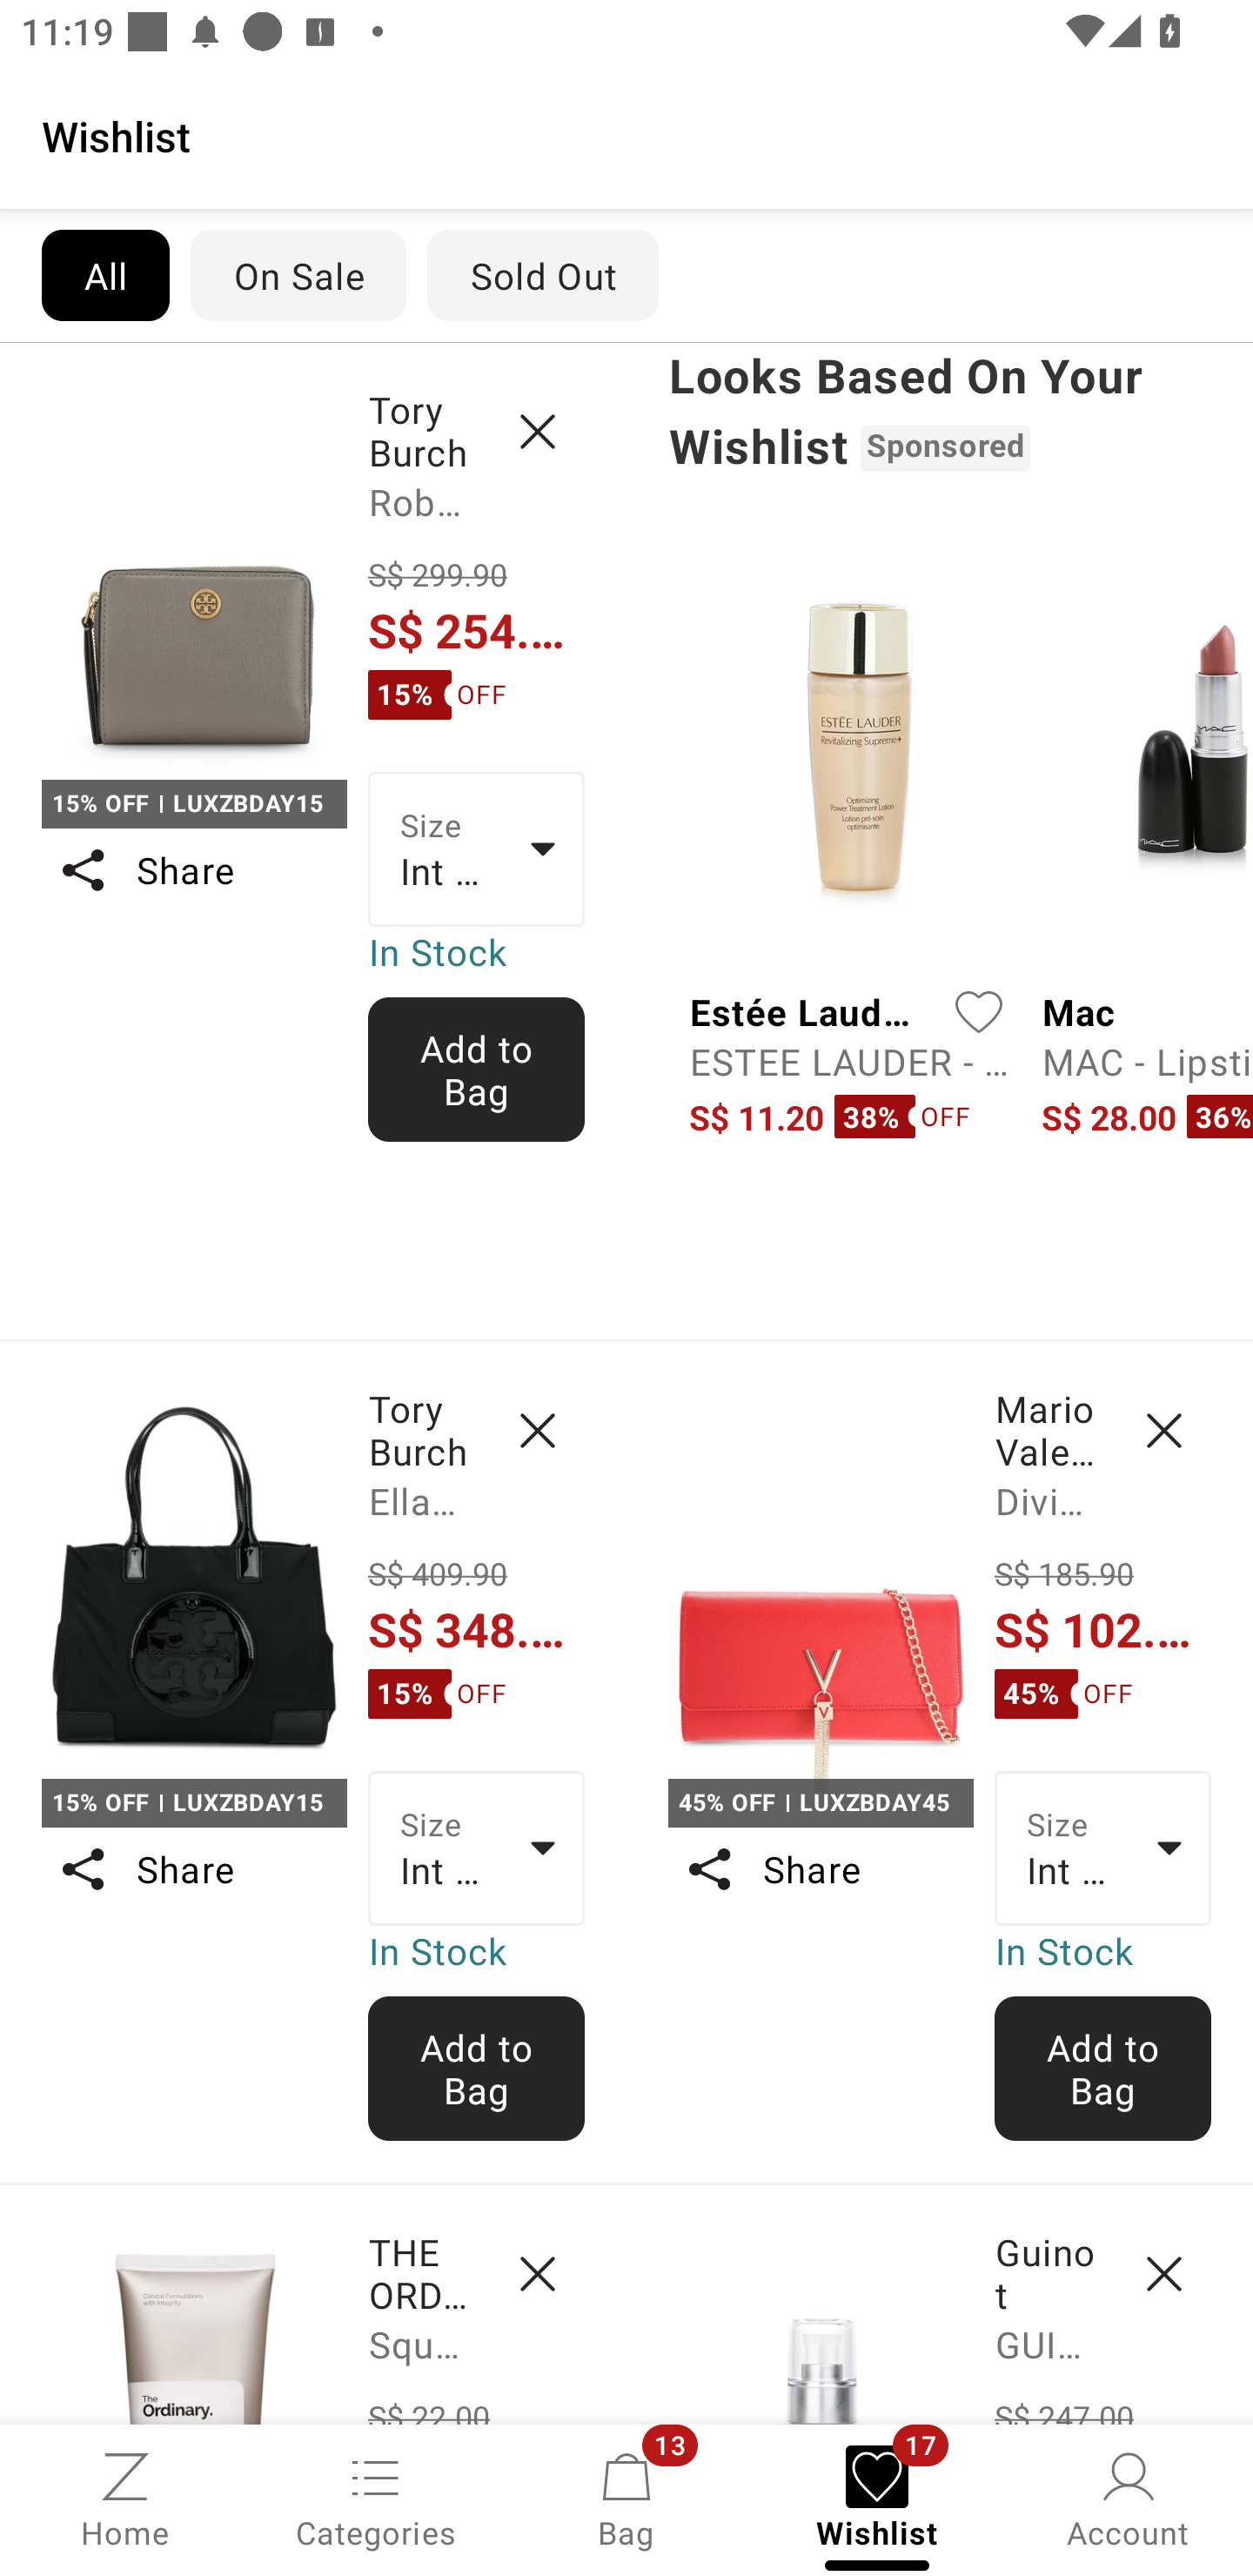 This screenshot has width=1253, height=2576. I want to click on Share, so click(820, 1868).